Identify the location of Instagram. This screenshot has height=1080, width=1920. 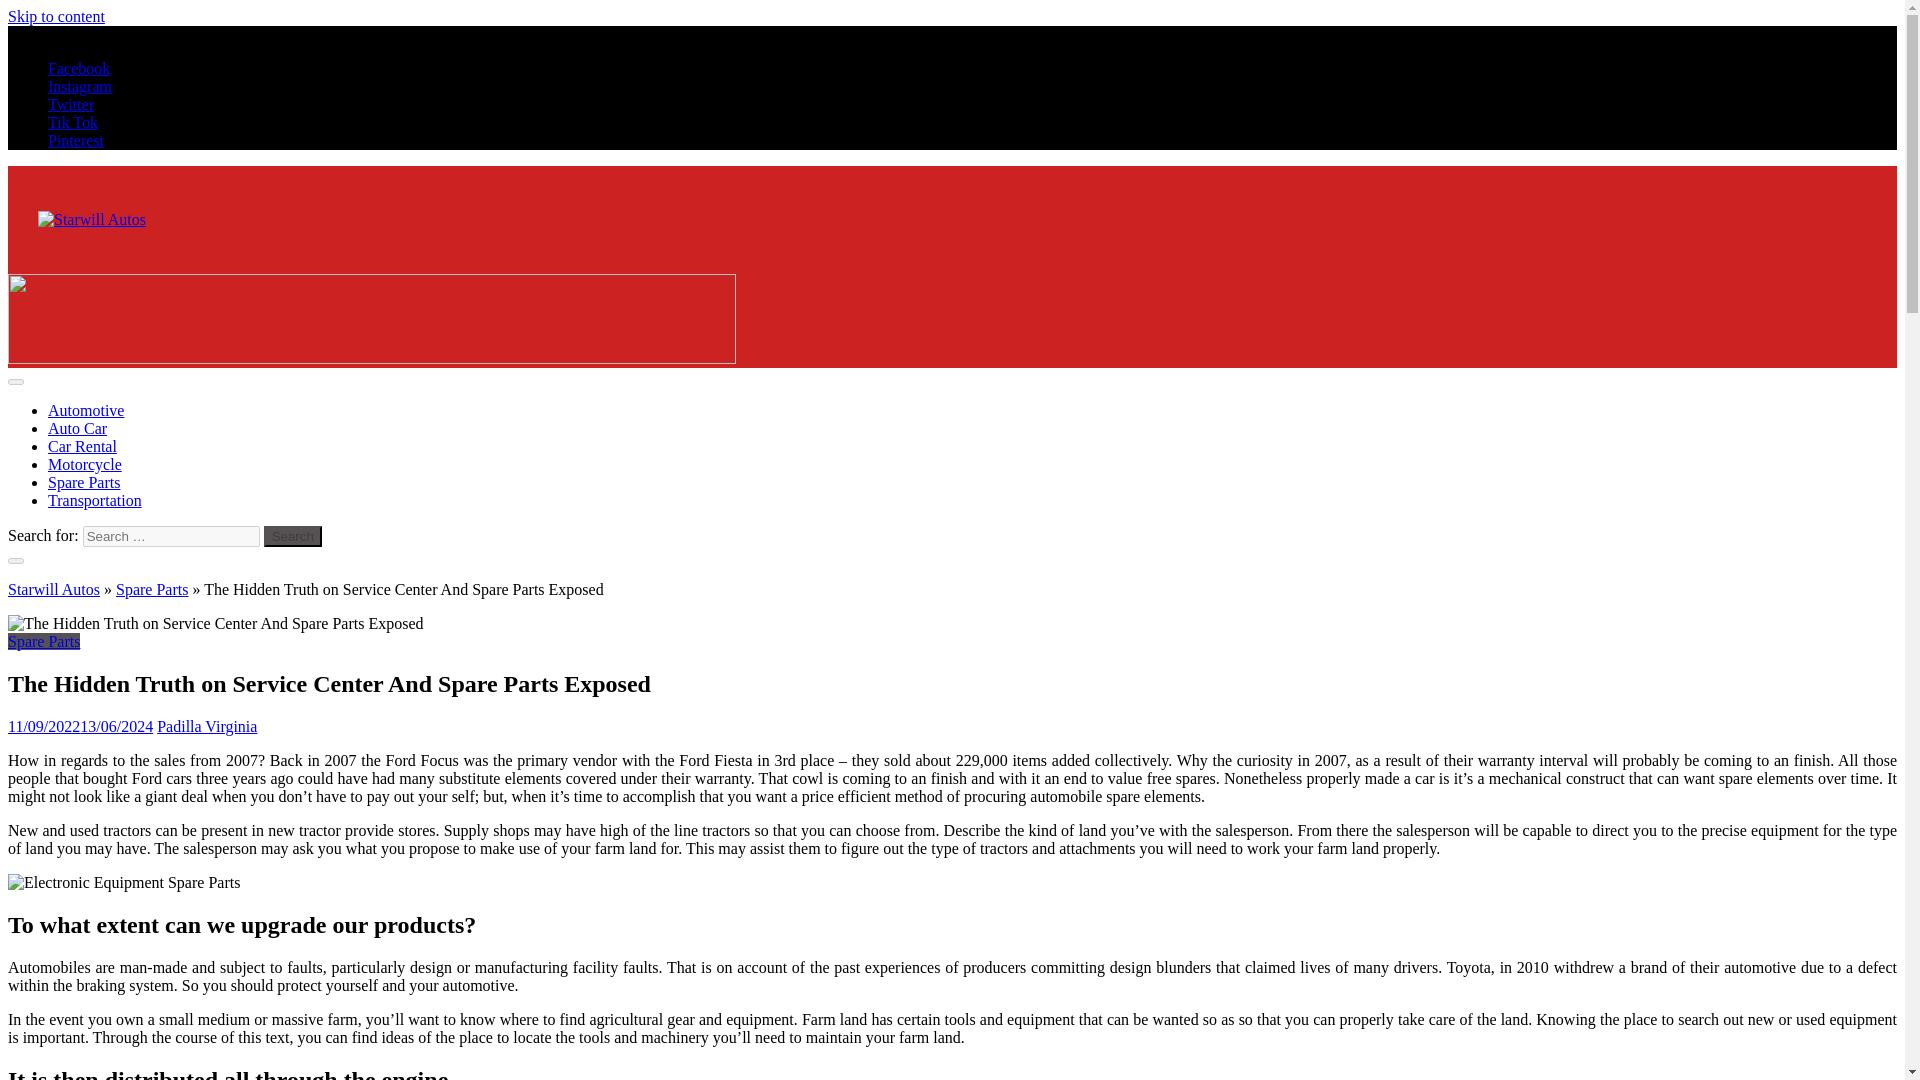
(80, 86).